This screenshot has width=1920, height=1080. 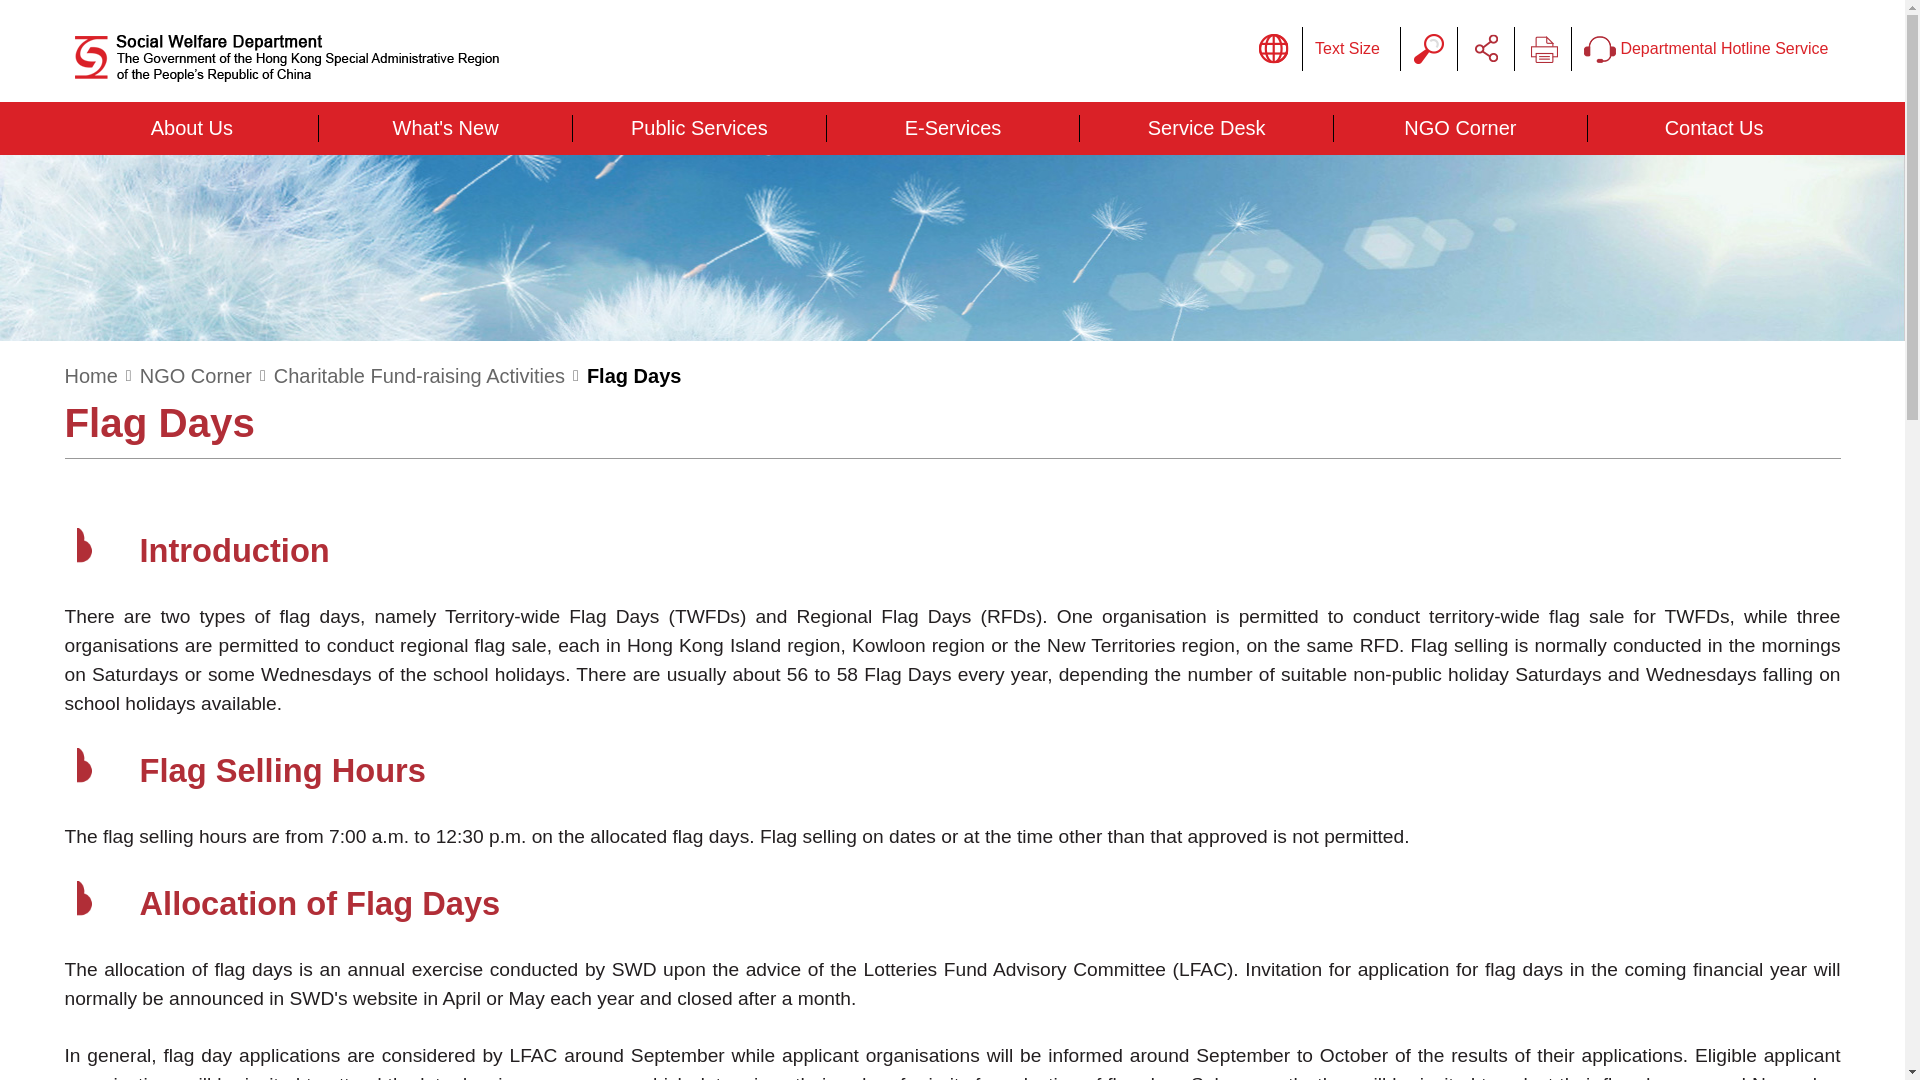 What do you see at coordinates (1348, 49) in the screenshot?
I see `Text Size` at bounding box center [1348, 49].